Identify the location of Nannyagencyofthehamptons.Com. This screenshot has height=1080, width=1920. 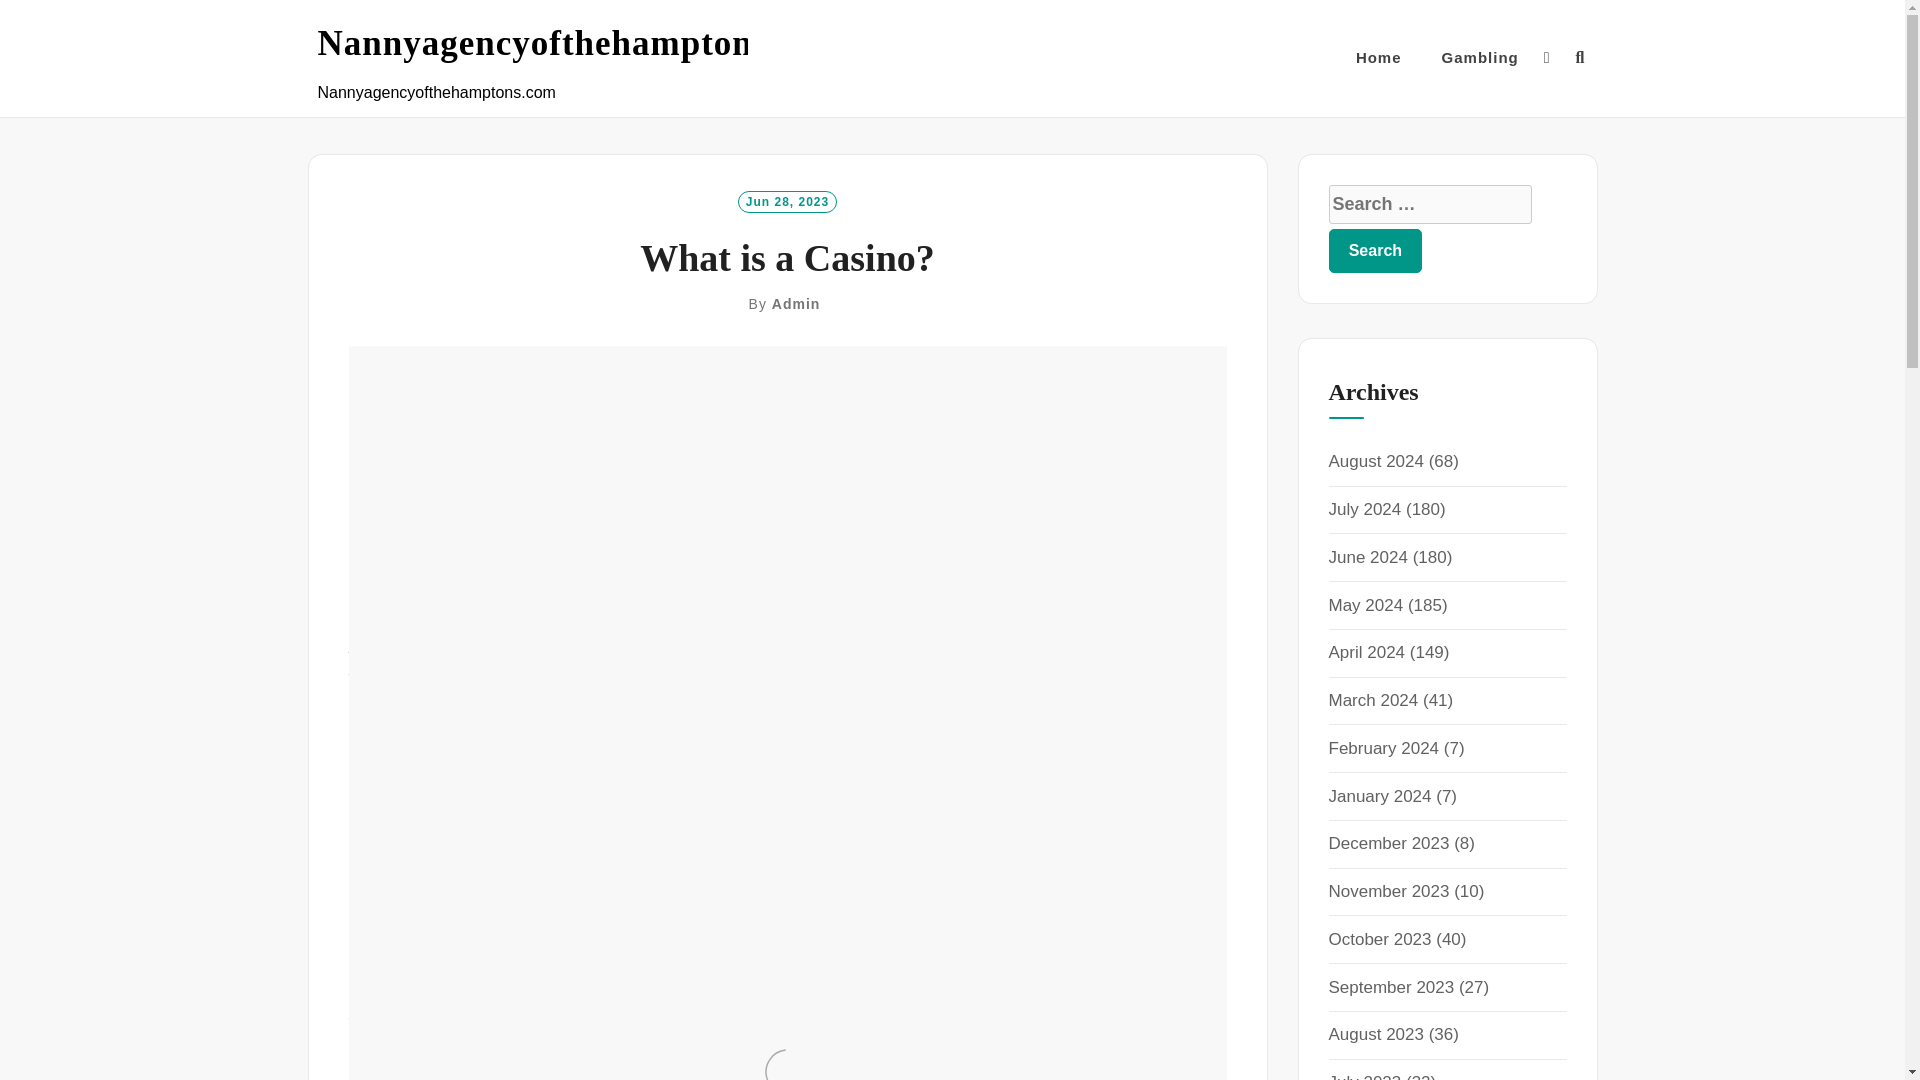
(585, 44).